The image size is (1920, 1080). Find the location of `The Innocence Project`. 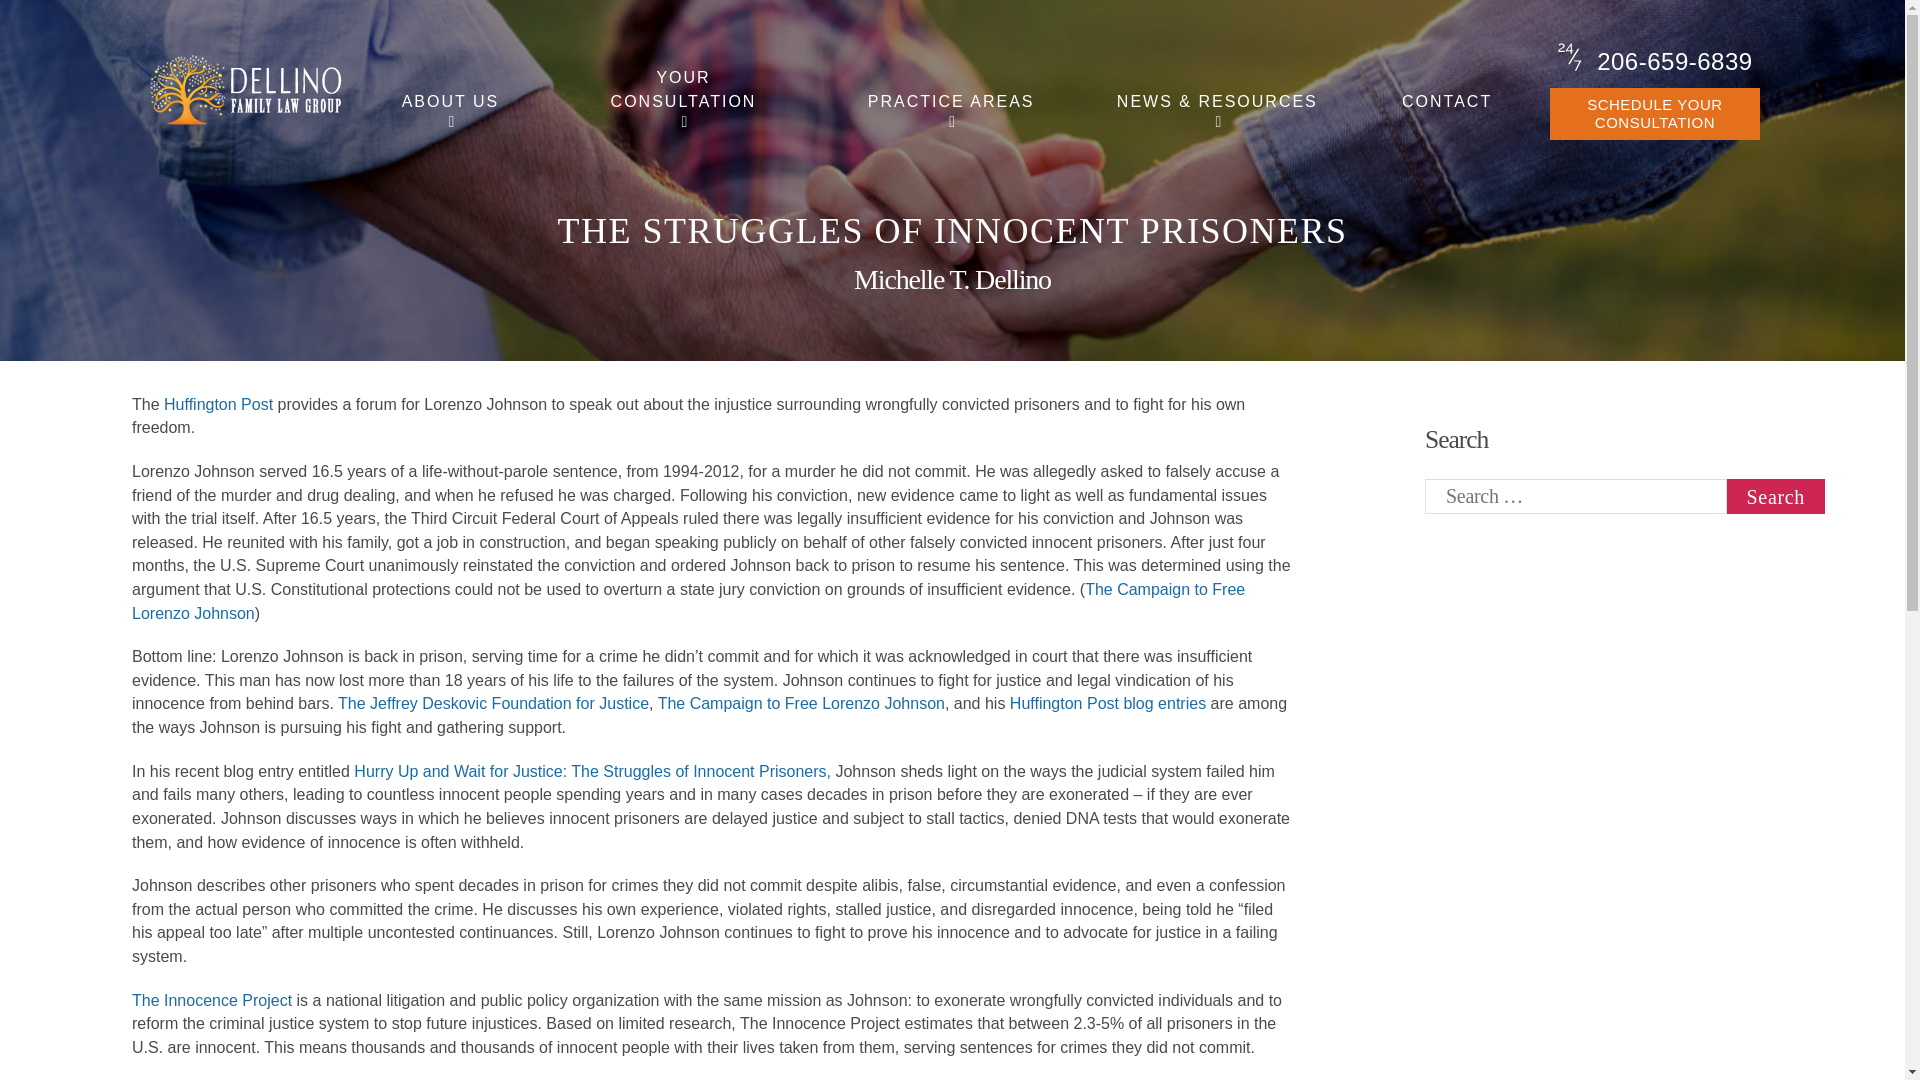

The Innocence Project is located at coordinates (212, 1000).